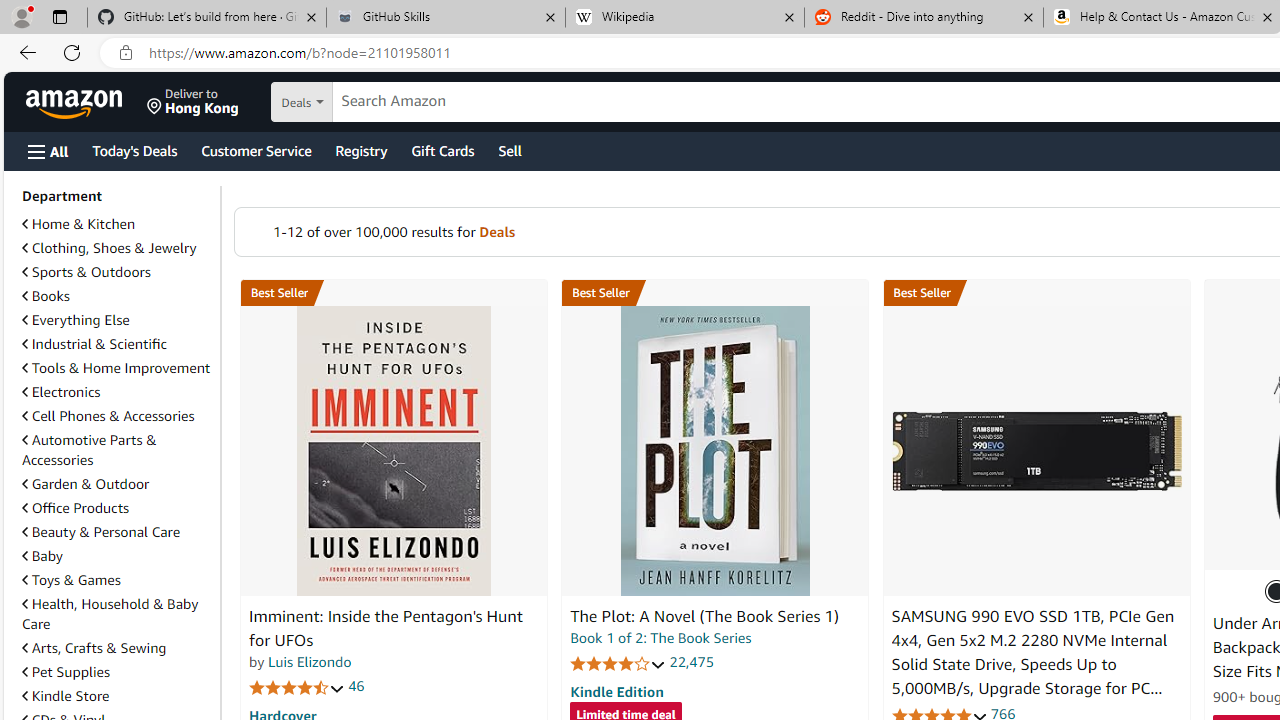  Describe the element at coordinates (117, 392) in the screenshot. I see `Electronics` at that location.